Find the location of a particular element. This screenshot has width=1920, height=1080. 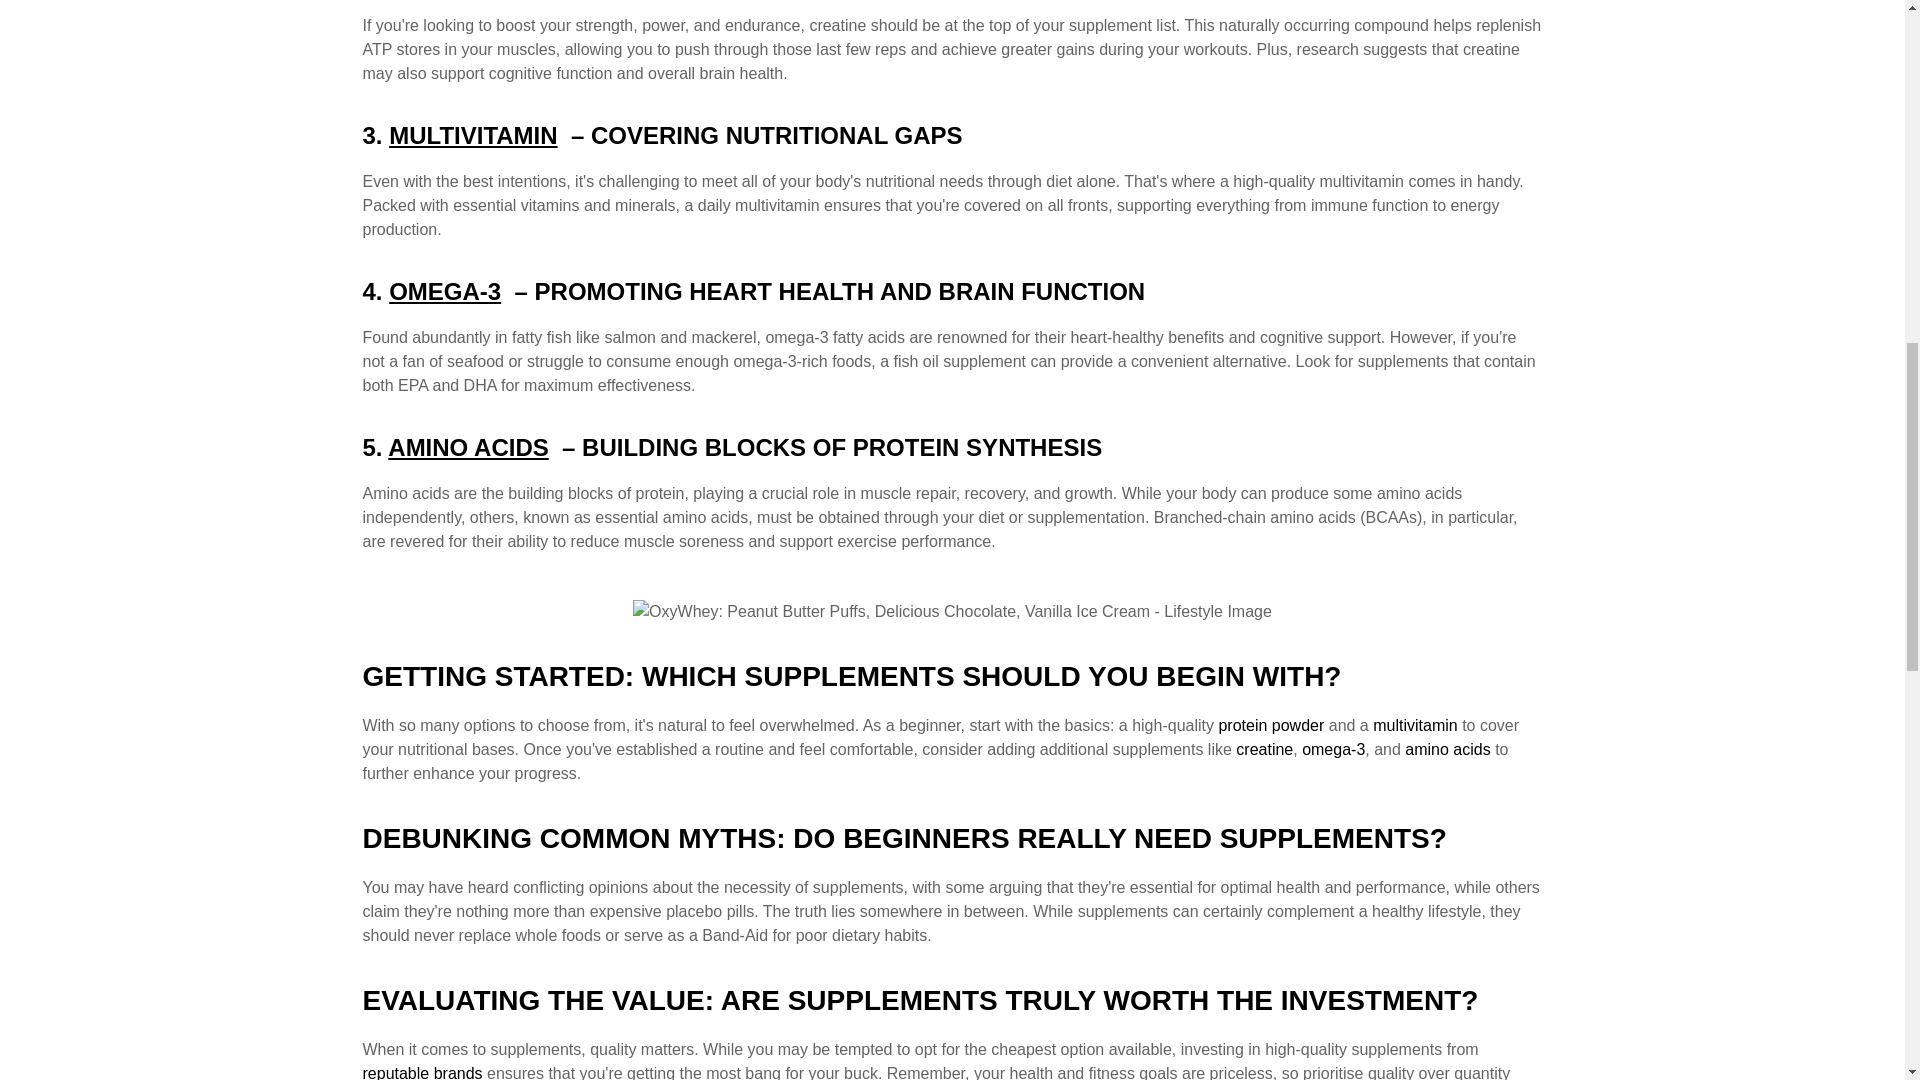

Multivitamin Supplements is located at coordinates (472, 136).